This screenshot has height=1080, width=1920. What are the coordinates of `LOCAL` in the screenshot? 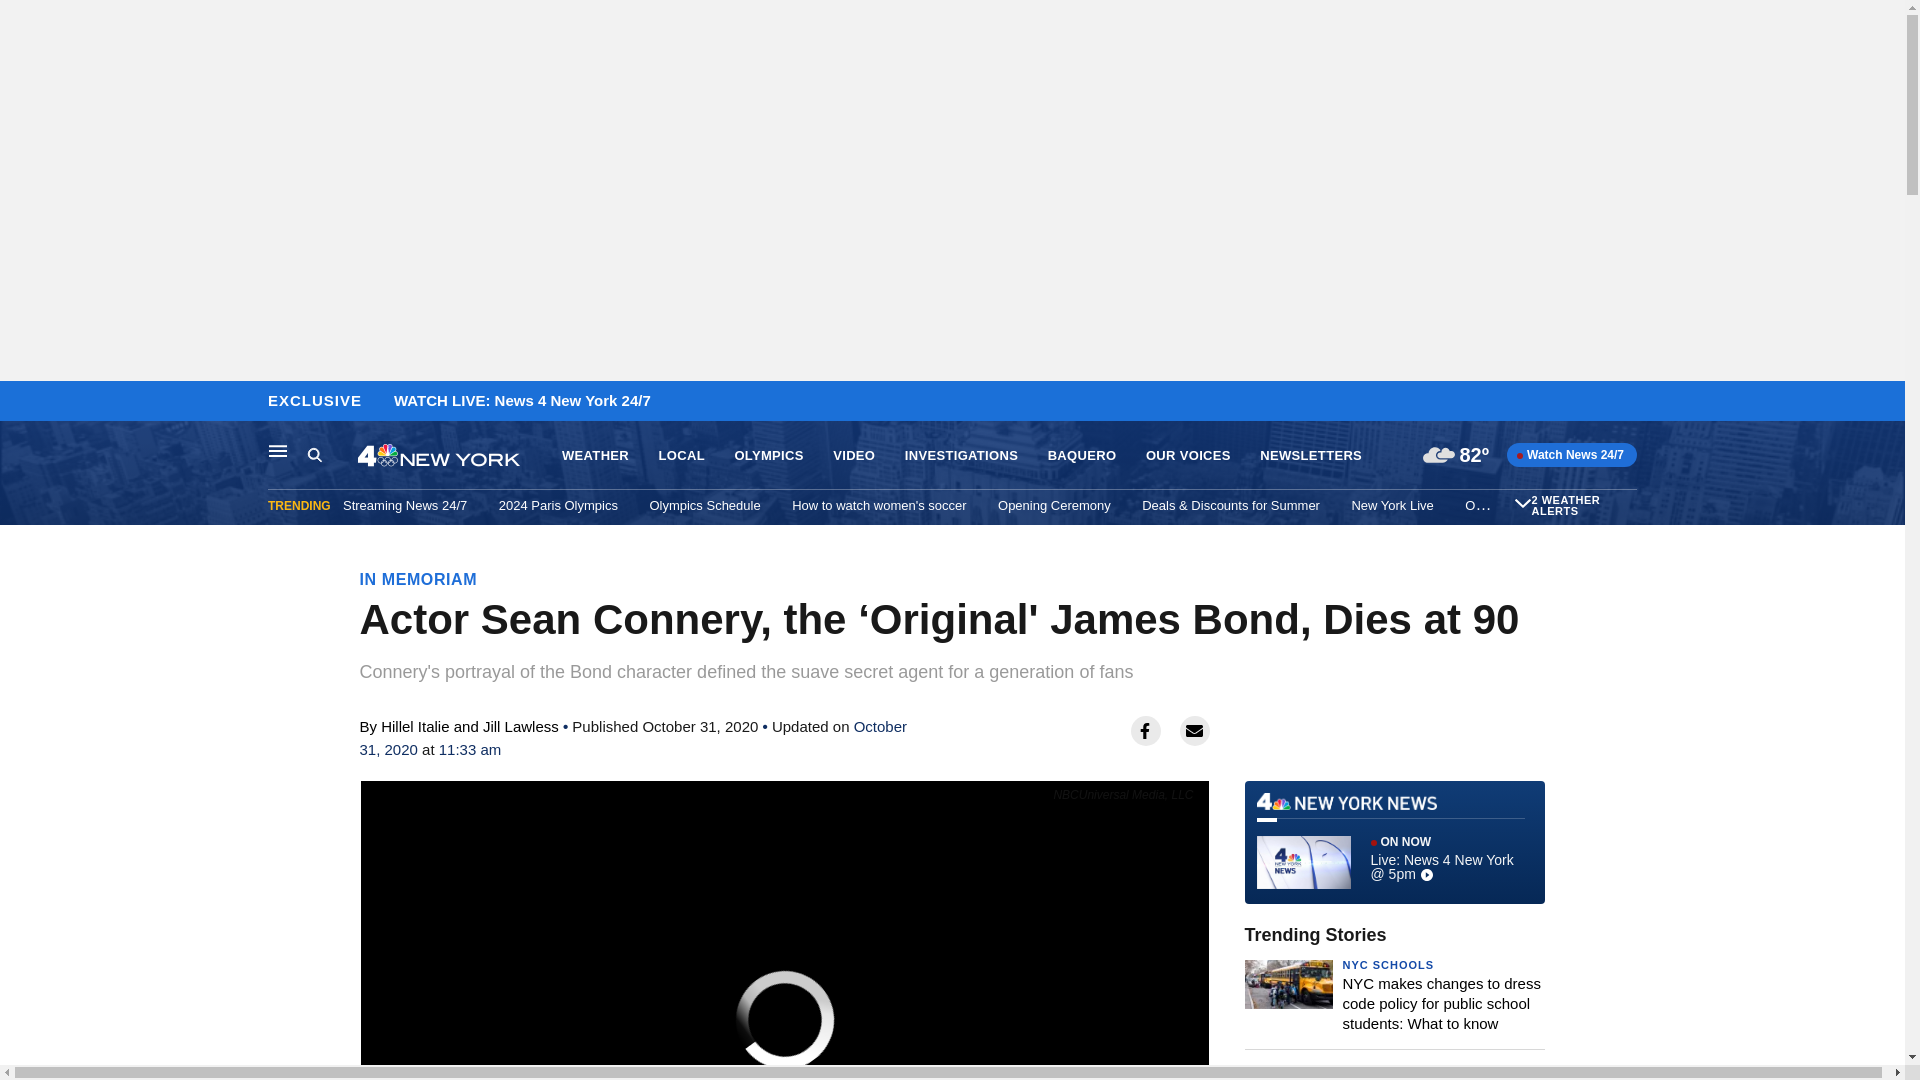 It's located at (681, 456).